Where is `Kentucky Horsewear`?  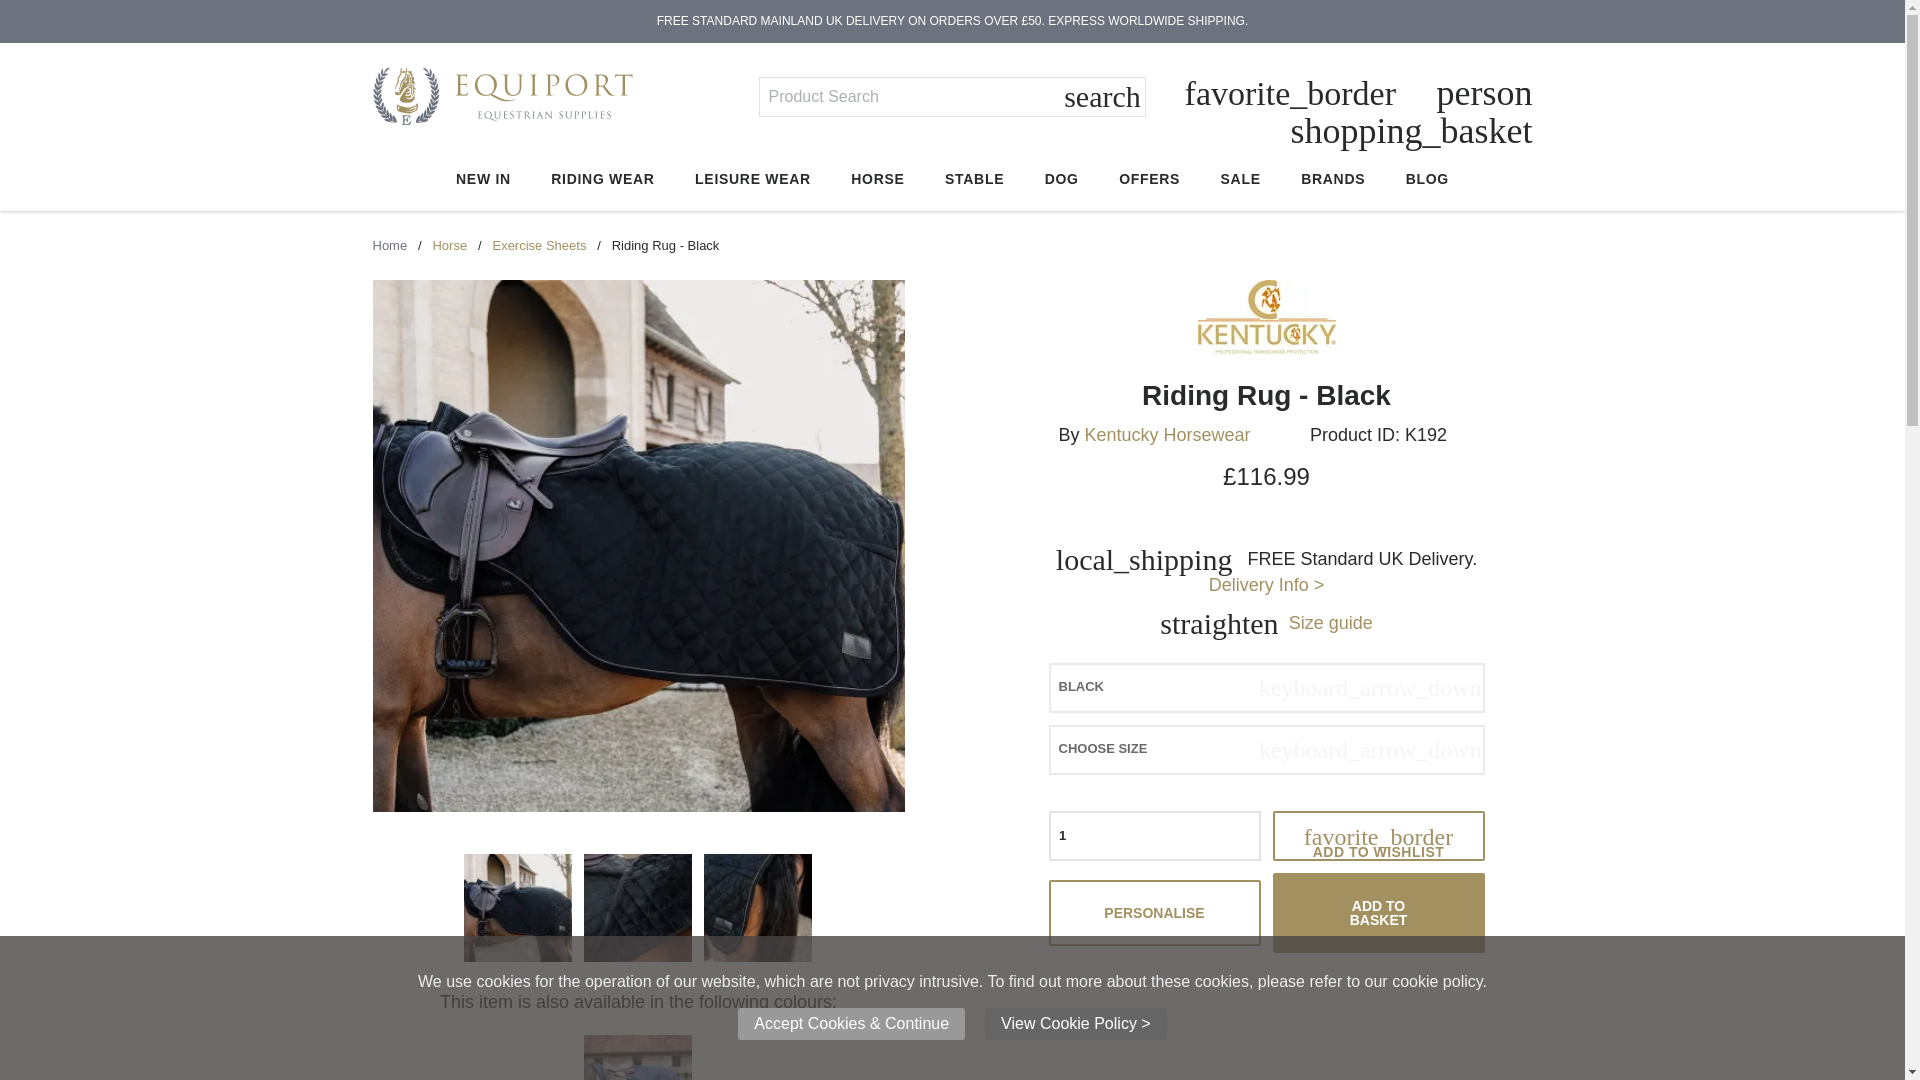 Kentucky Horsewear is located at coordinates (1166, 434).